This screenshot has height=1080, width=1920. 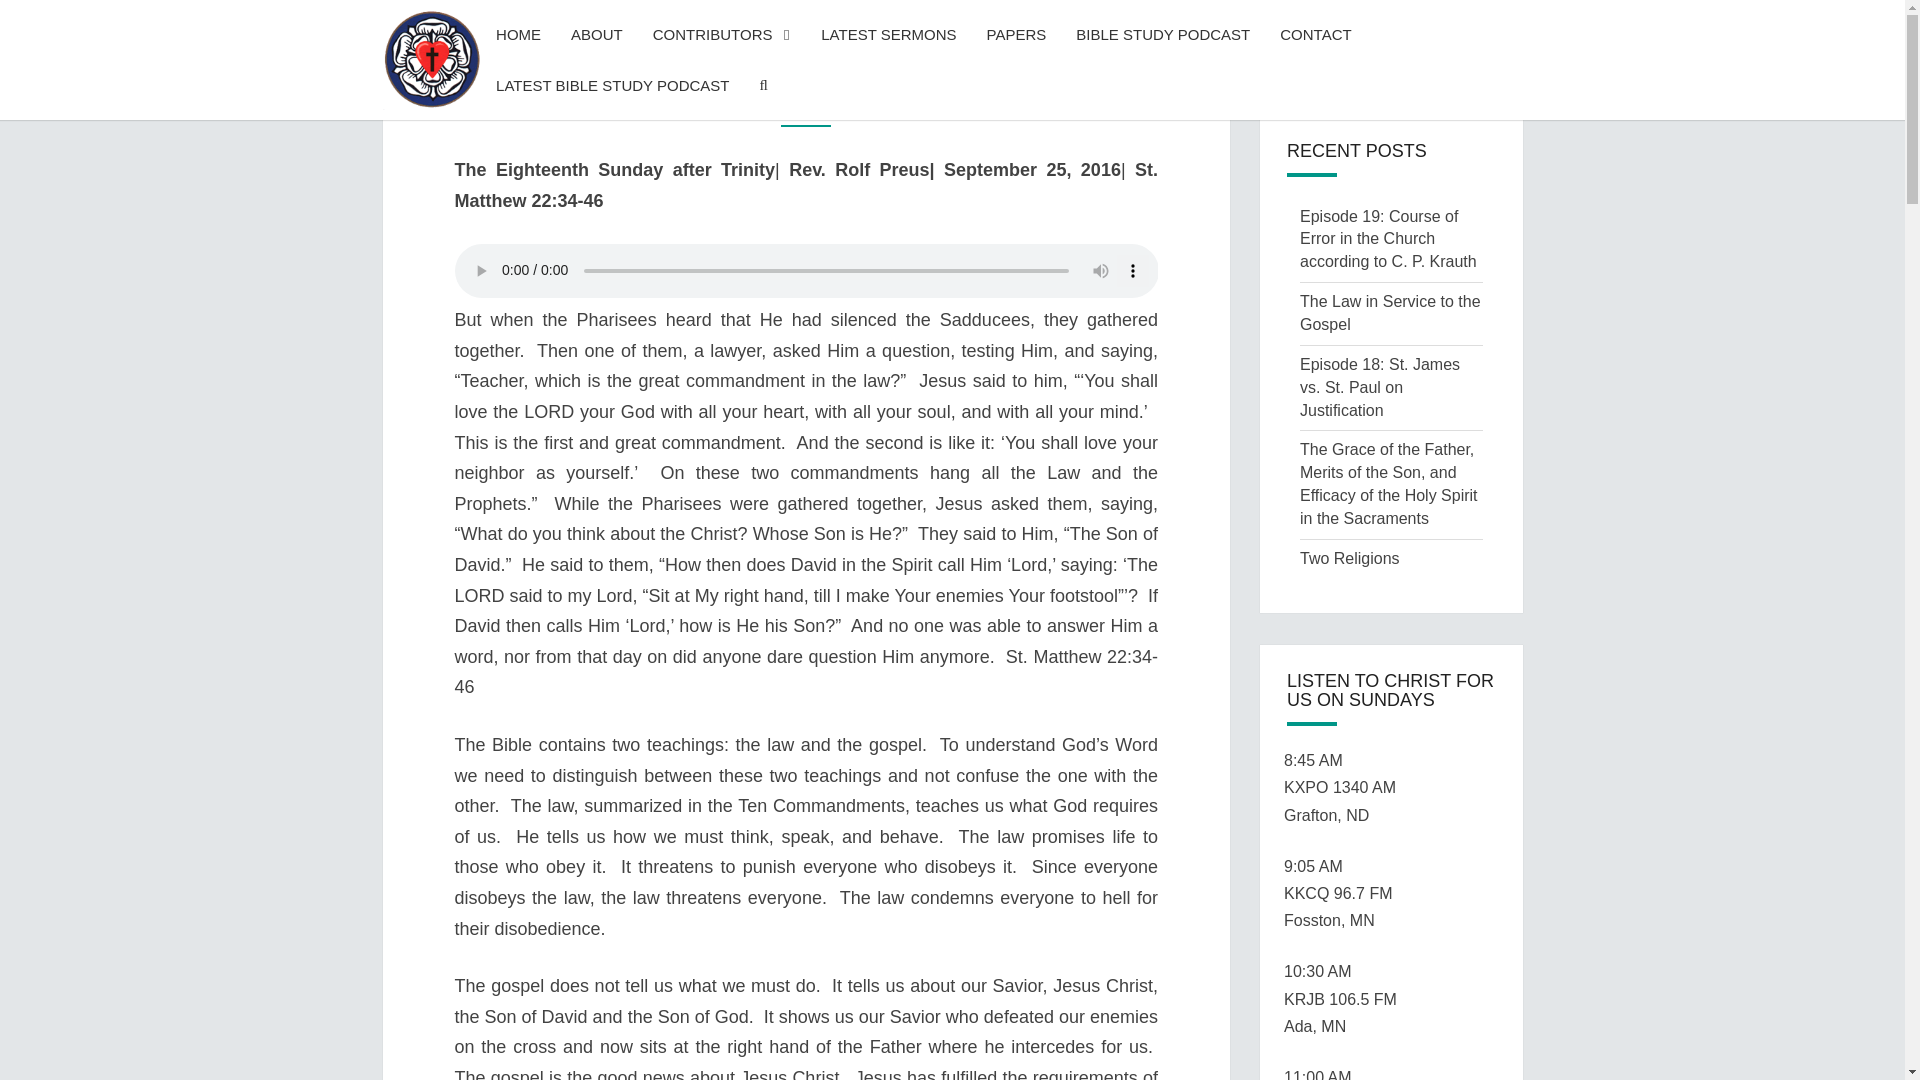 I want to click on LATEST BIBLE STUDY PODCAST, so click(x=612, y=86).